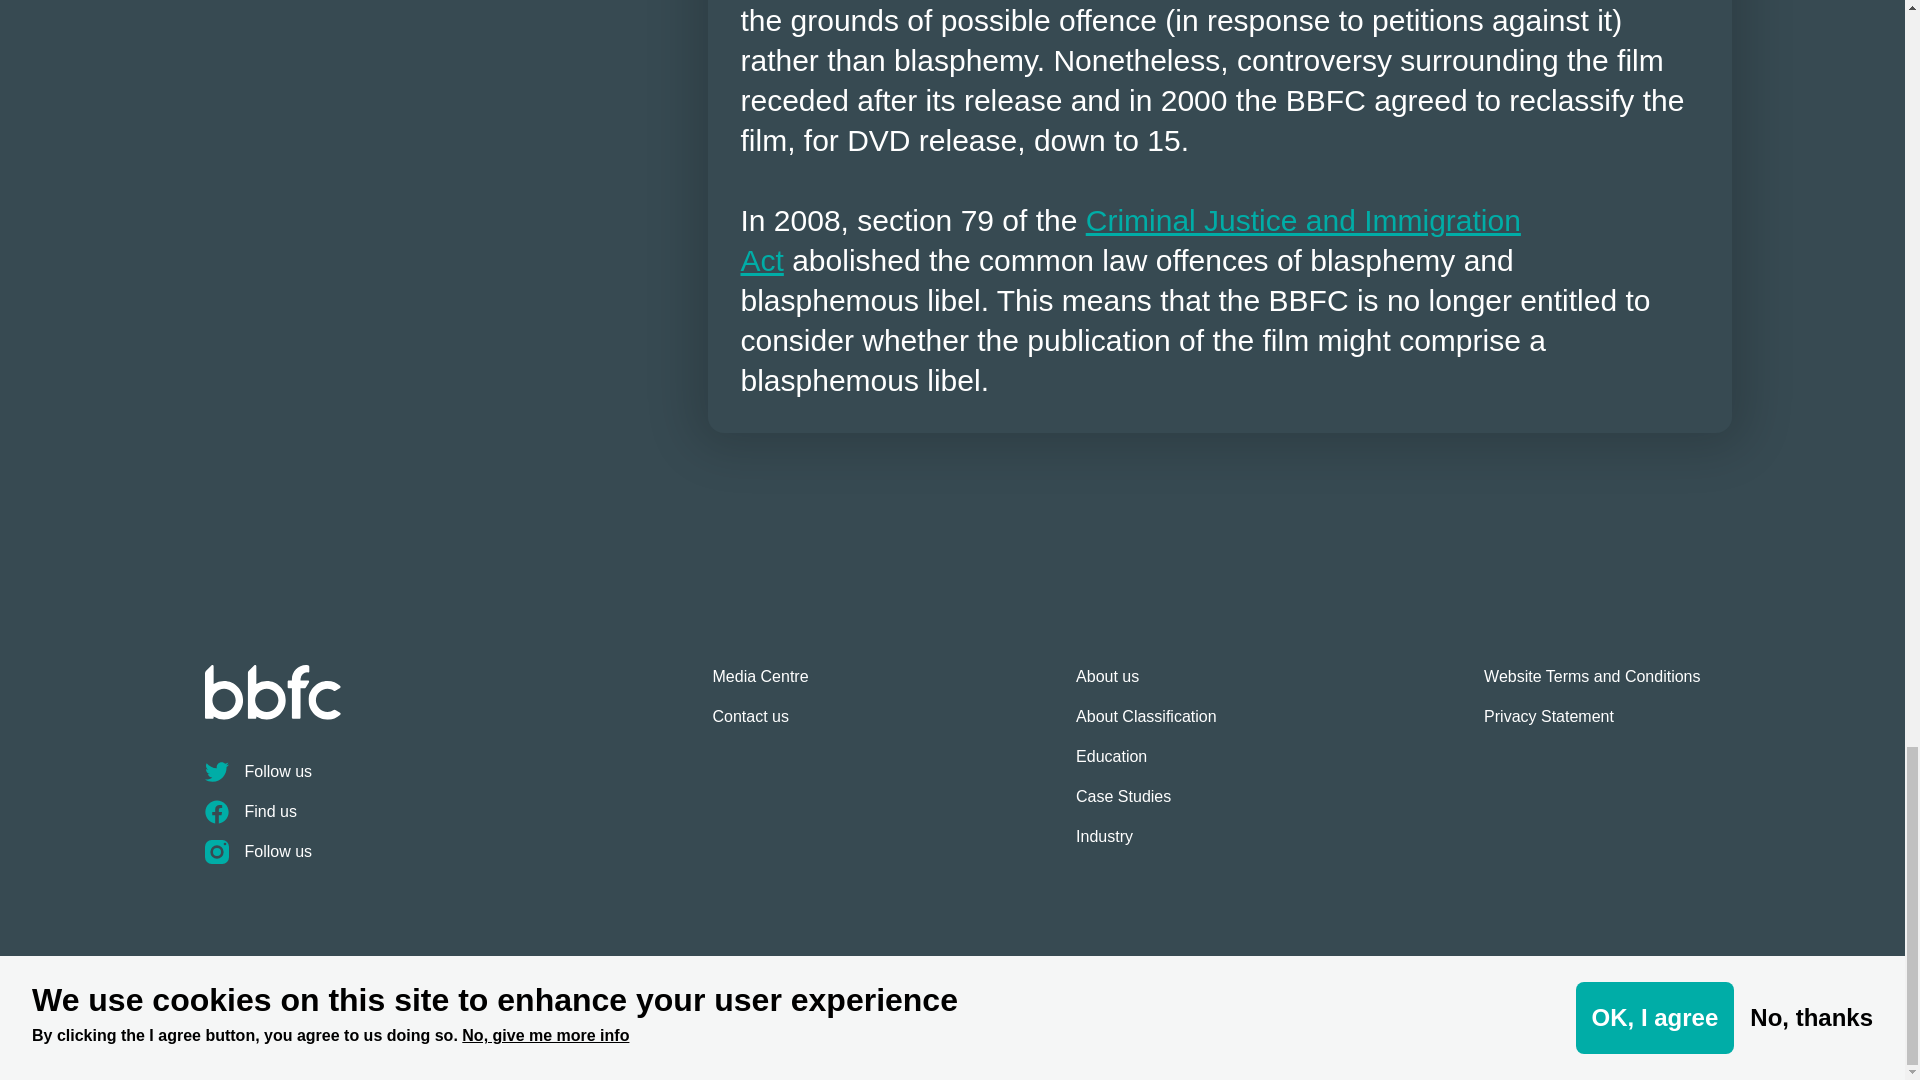  What do you see at coordinates (760, 725) in the screenshot?
I see `Contact us` at bounding box center [760, 725].